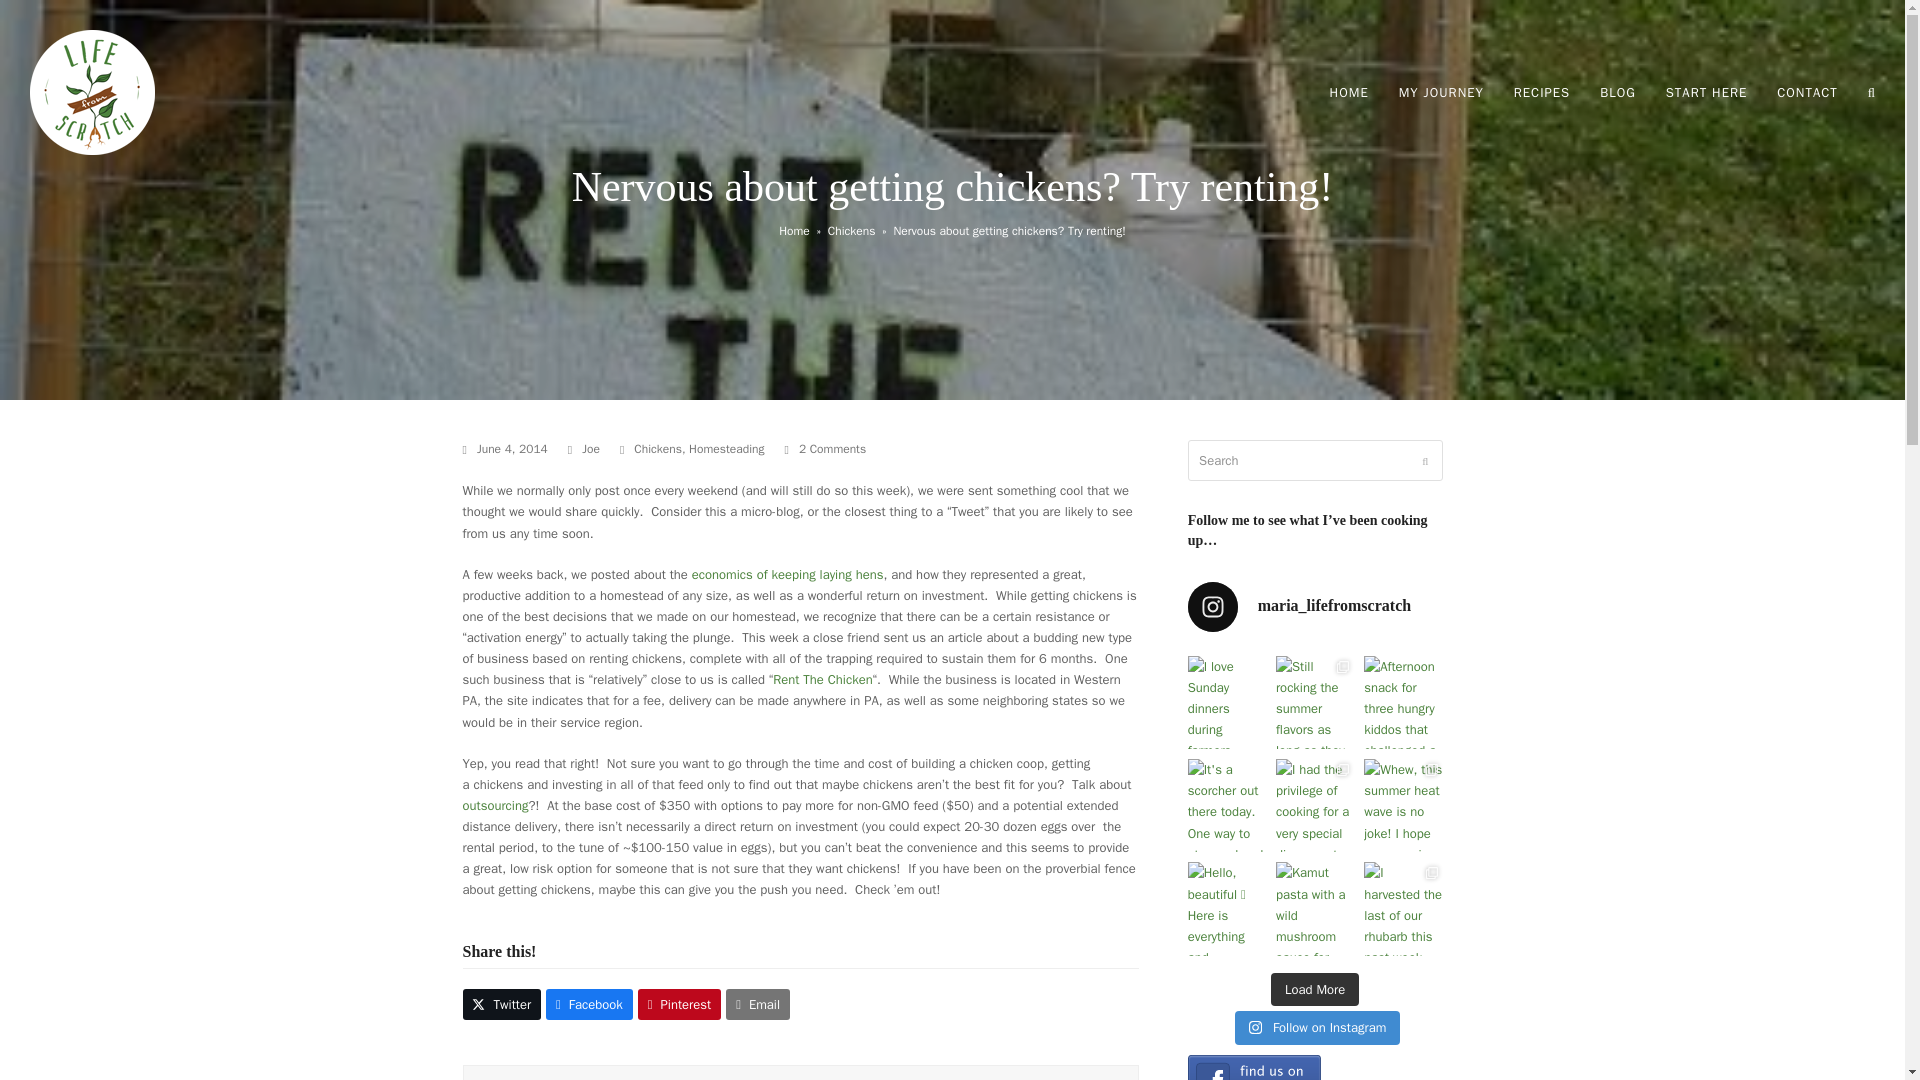  I want to click on outsourcing, so click(495, 806).